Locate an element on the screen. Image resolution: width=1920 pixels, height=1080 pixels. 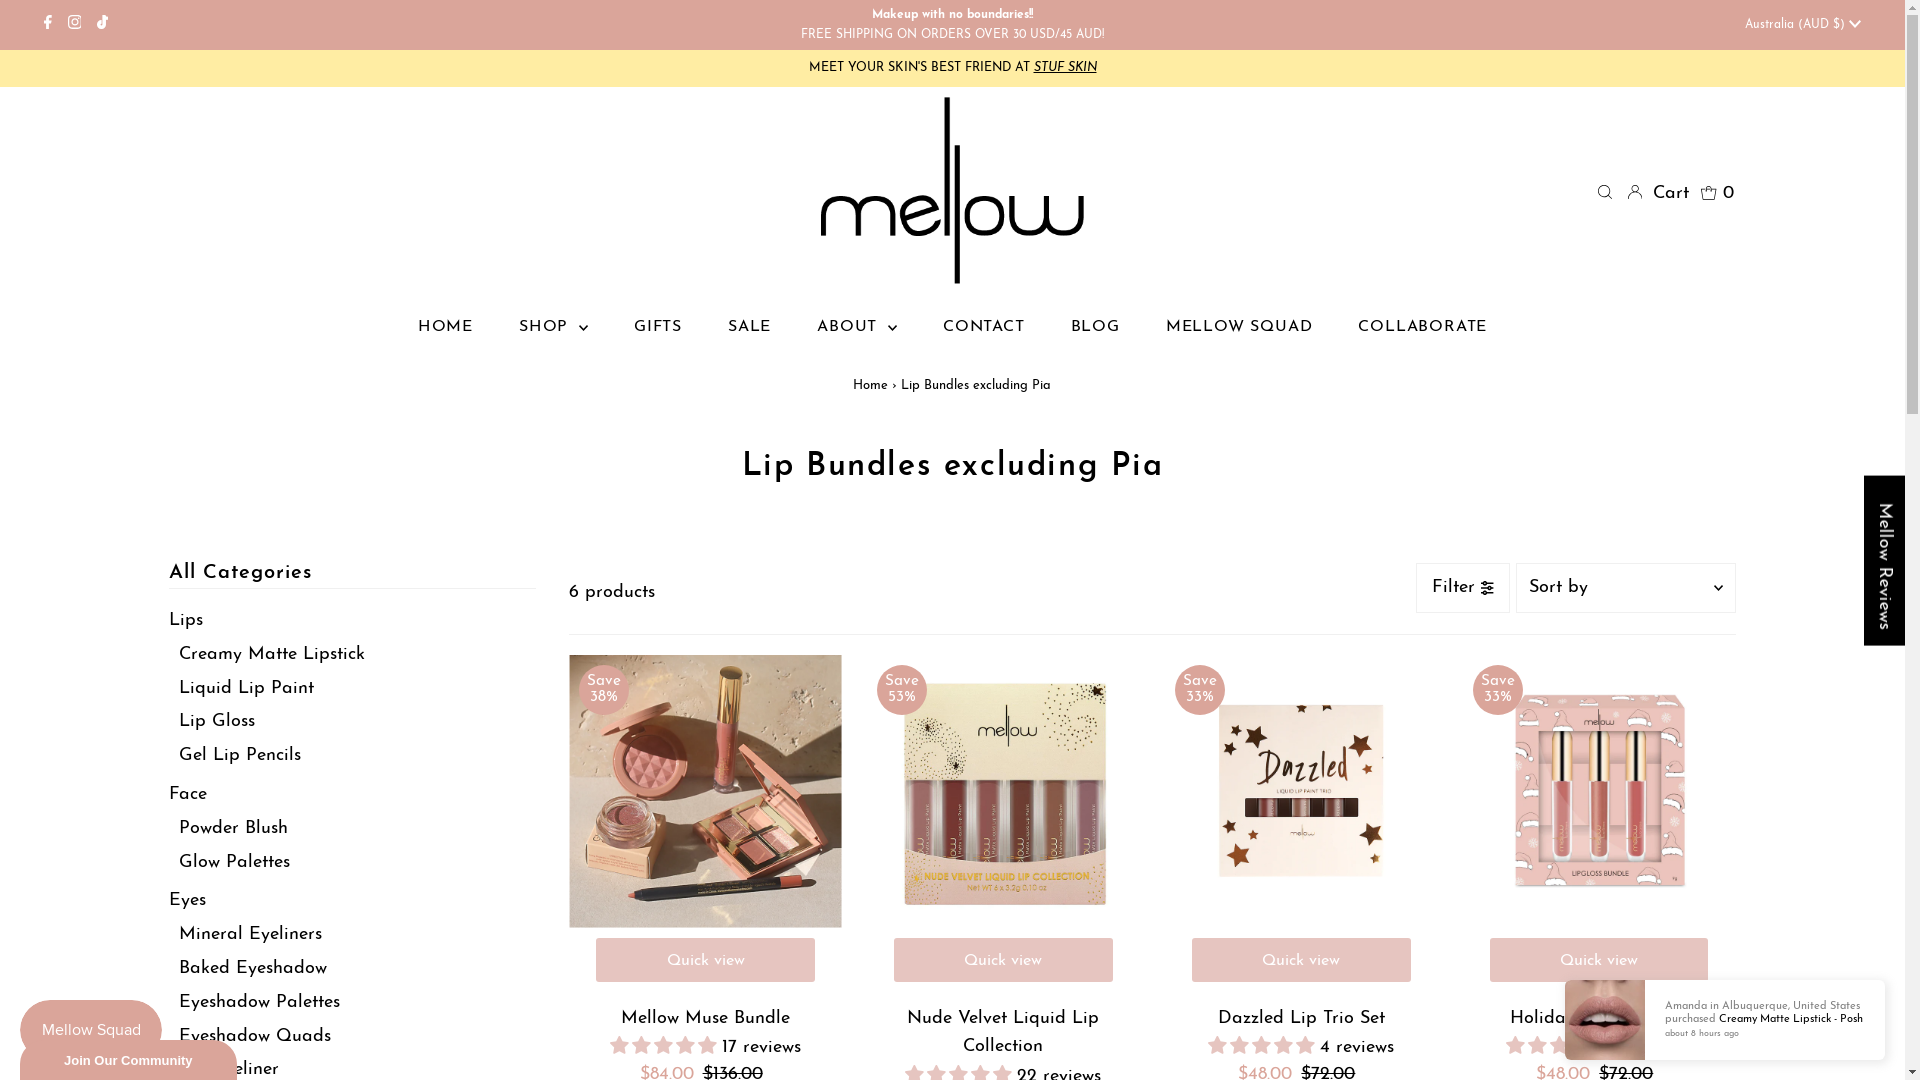
HOME is located at coordinates (446, 327).